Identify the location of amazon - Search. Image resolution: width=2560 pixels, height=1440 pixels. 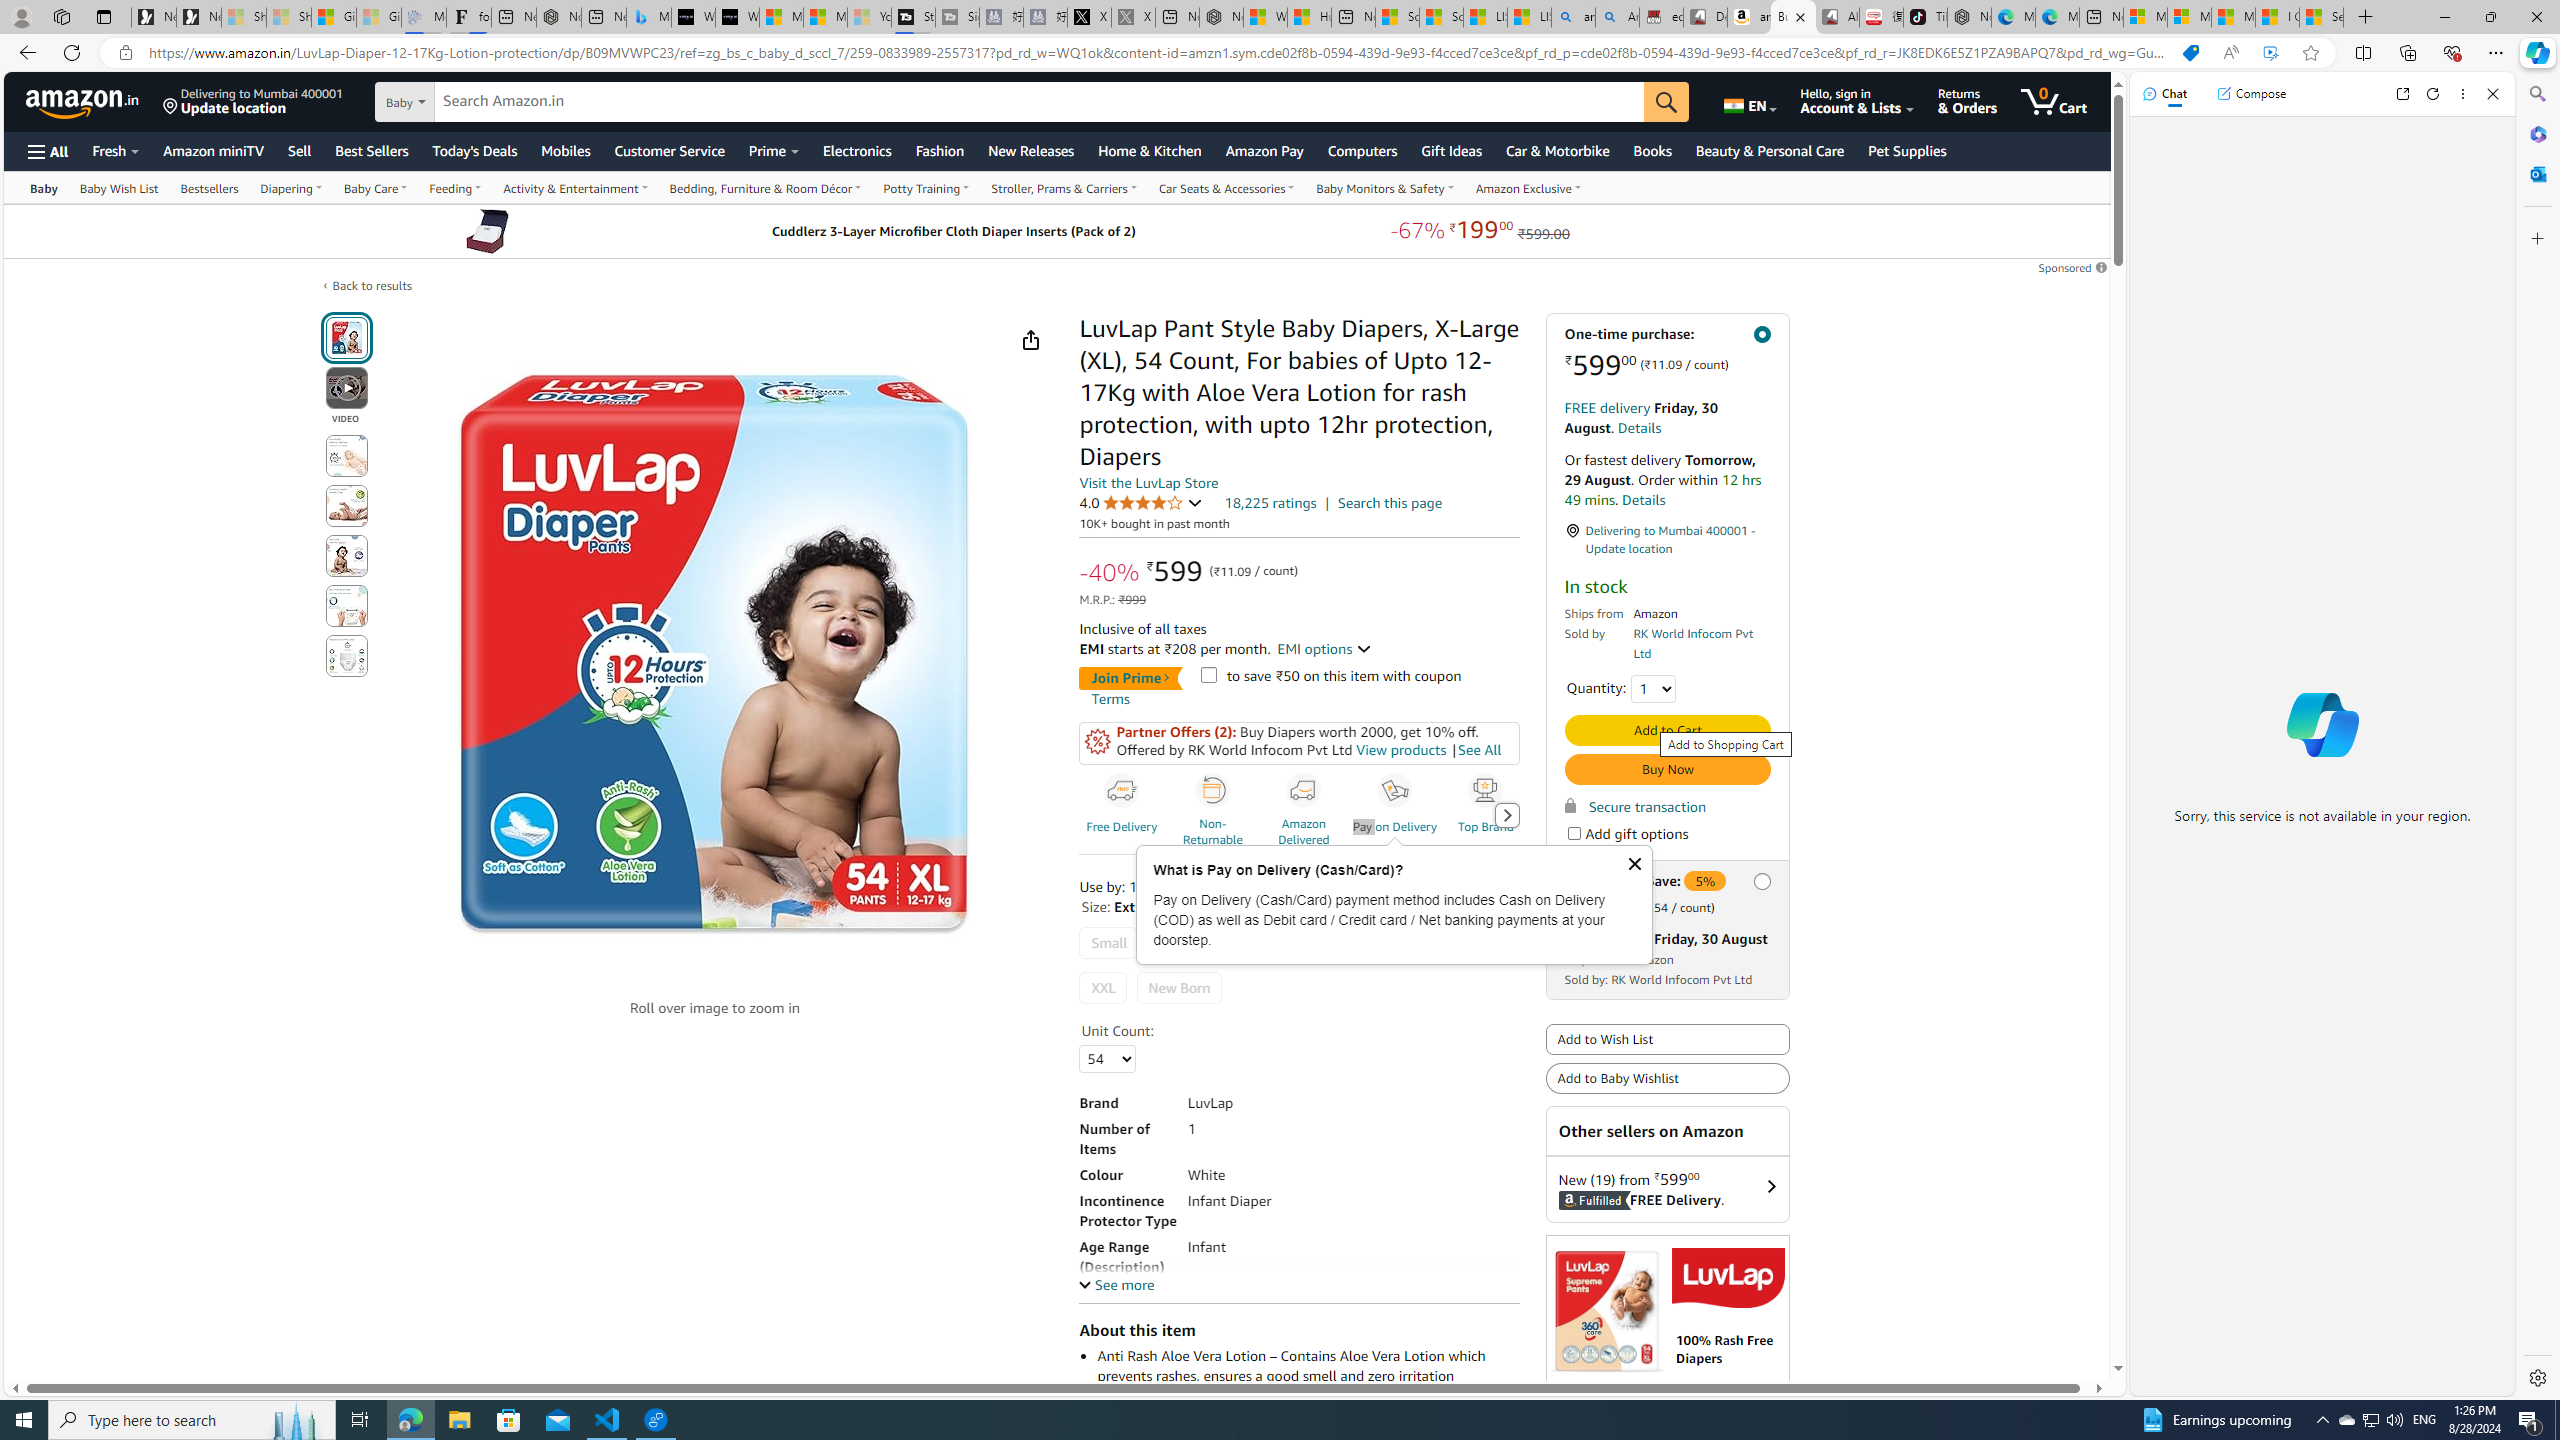
(1574, 17).